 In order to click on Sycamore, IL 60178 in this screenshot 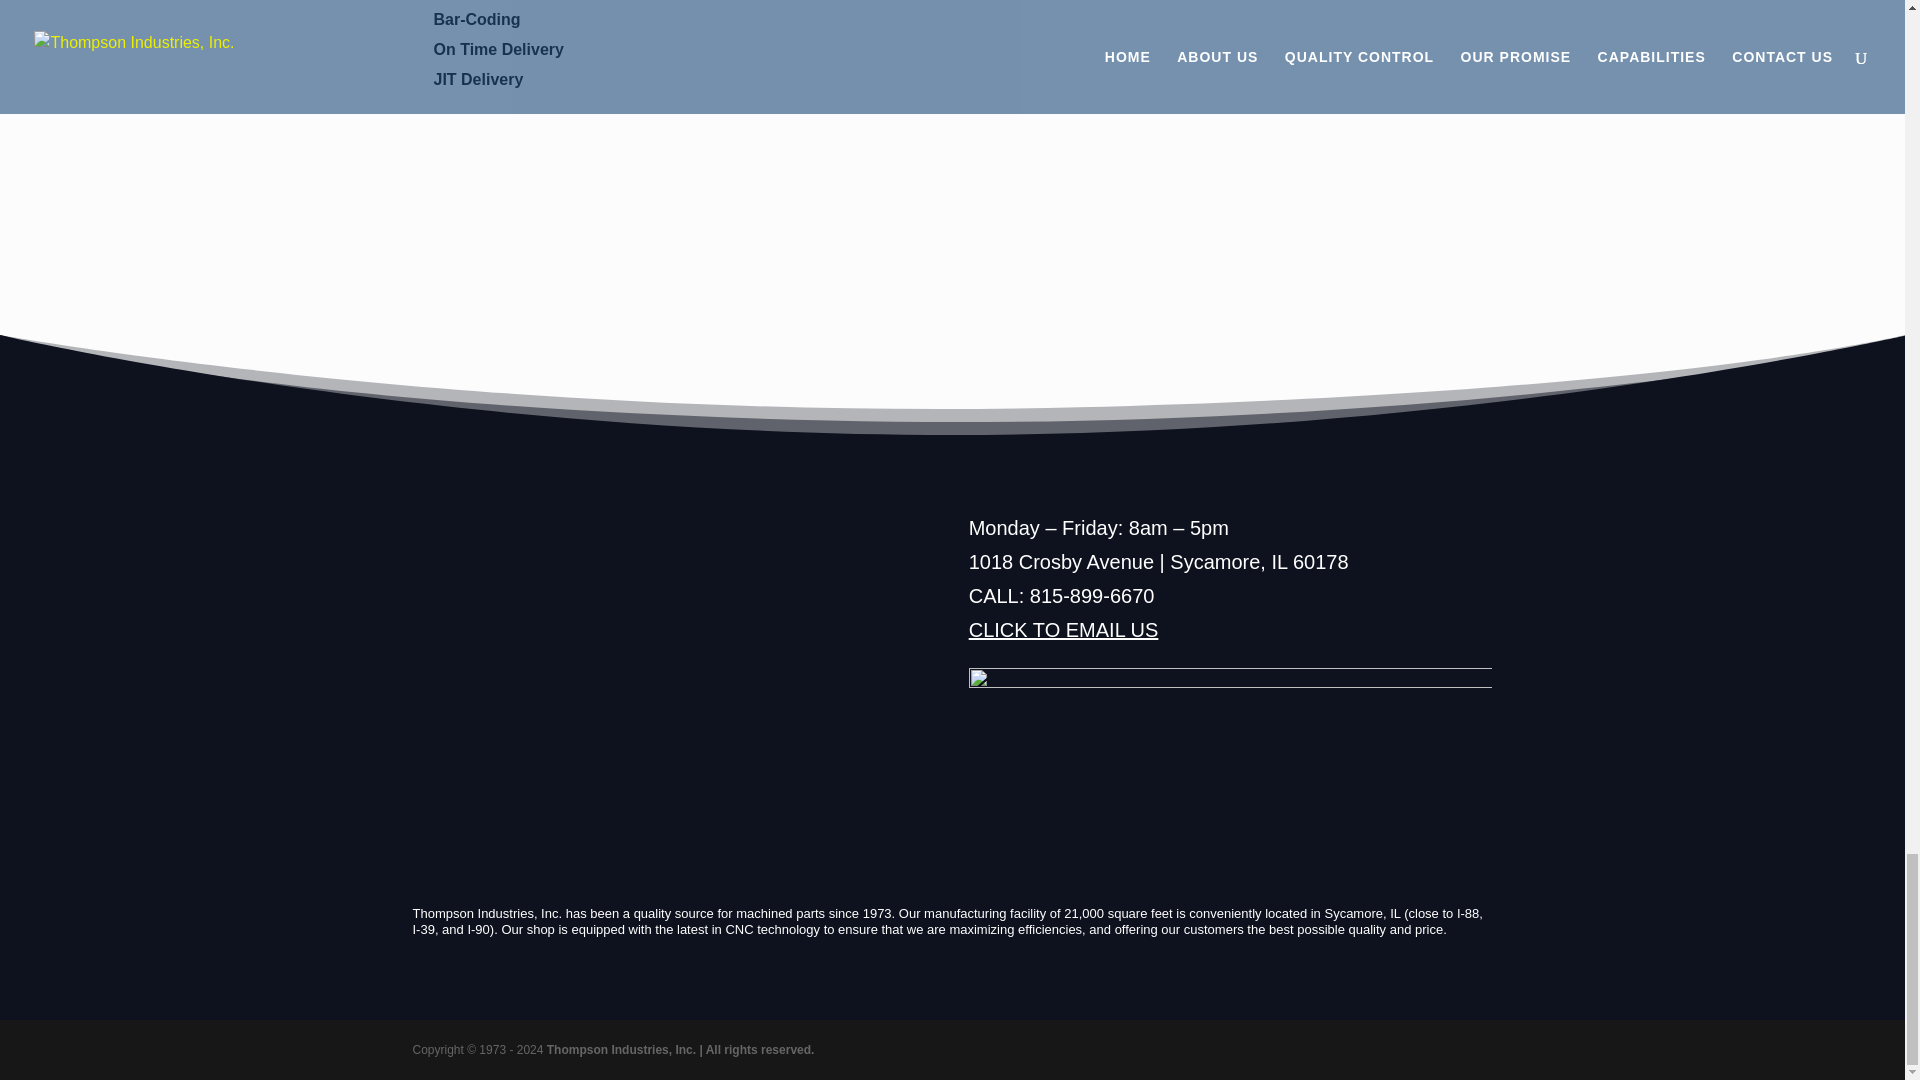, I will do `click(1258, 562)`.